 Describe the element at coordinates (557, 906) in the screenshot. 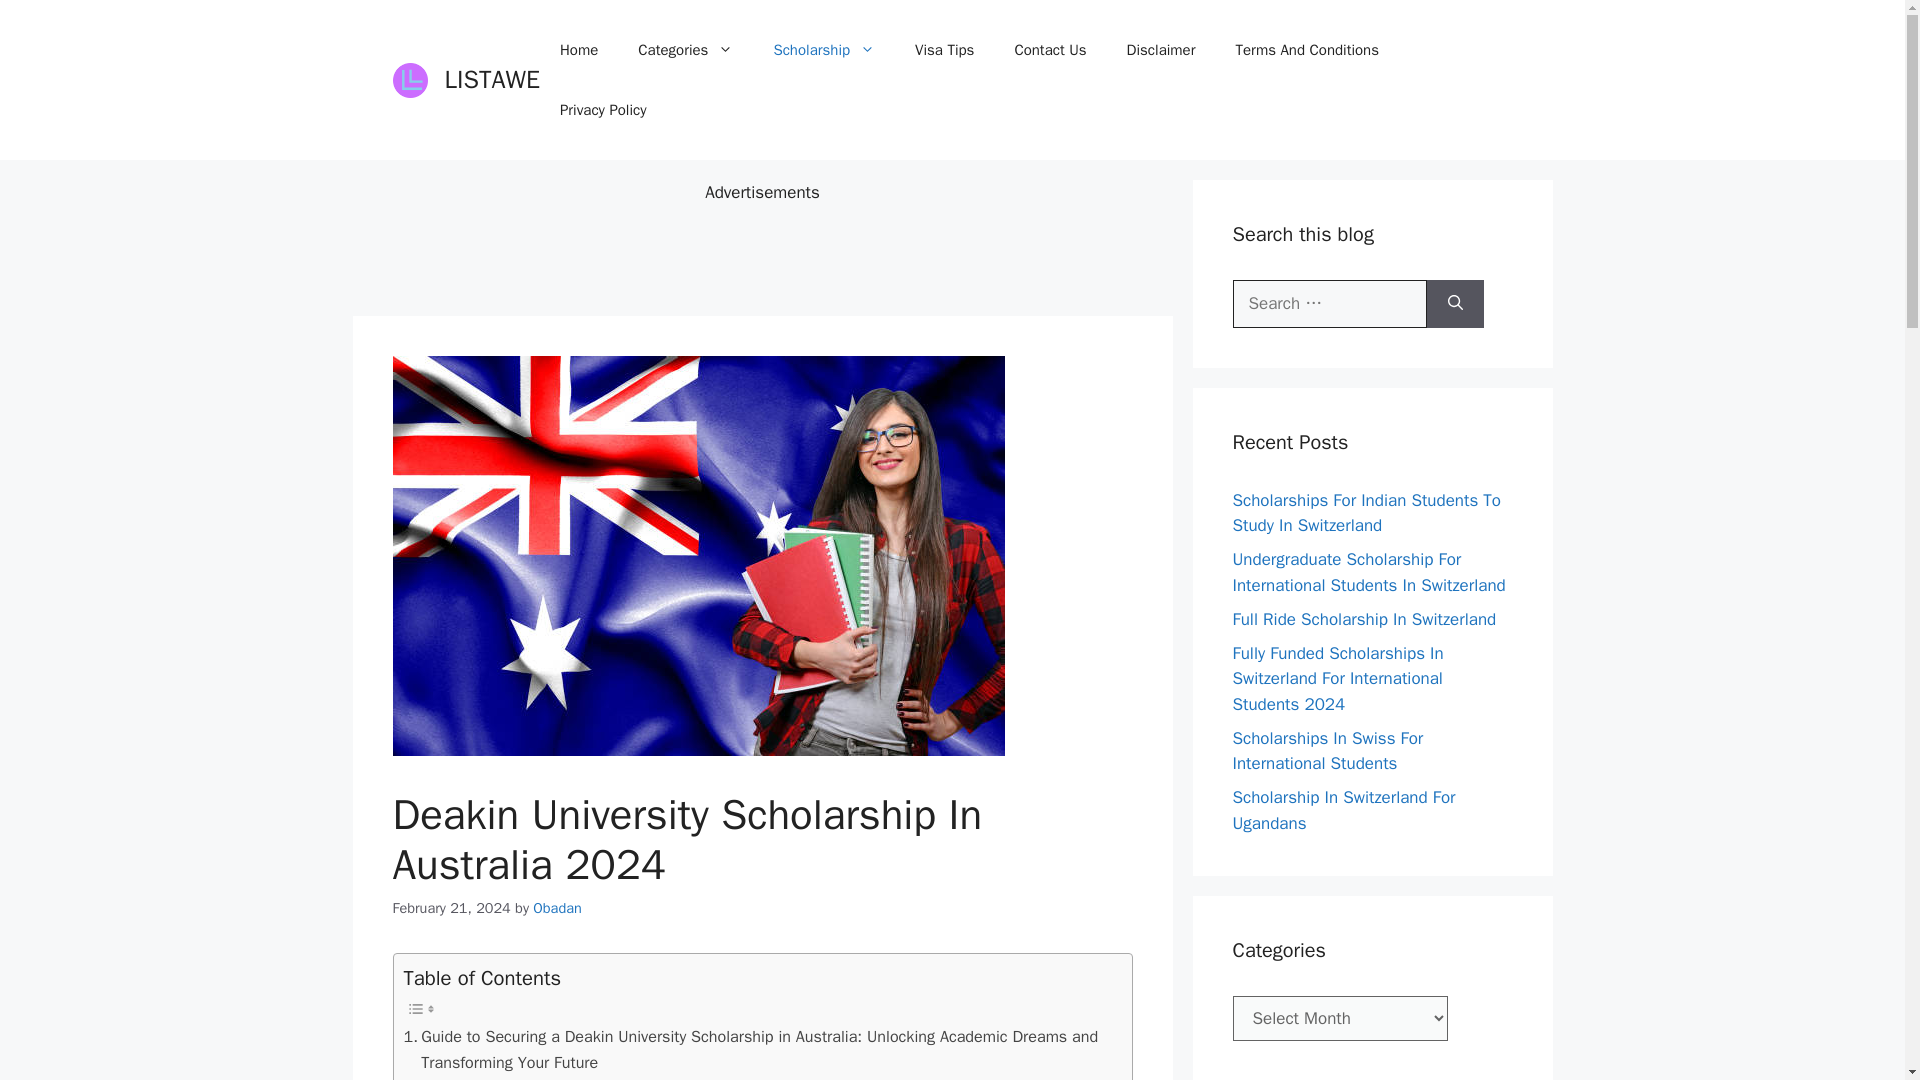

I see `Obadan` at that location.